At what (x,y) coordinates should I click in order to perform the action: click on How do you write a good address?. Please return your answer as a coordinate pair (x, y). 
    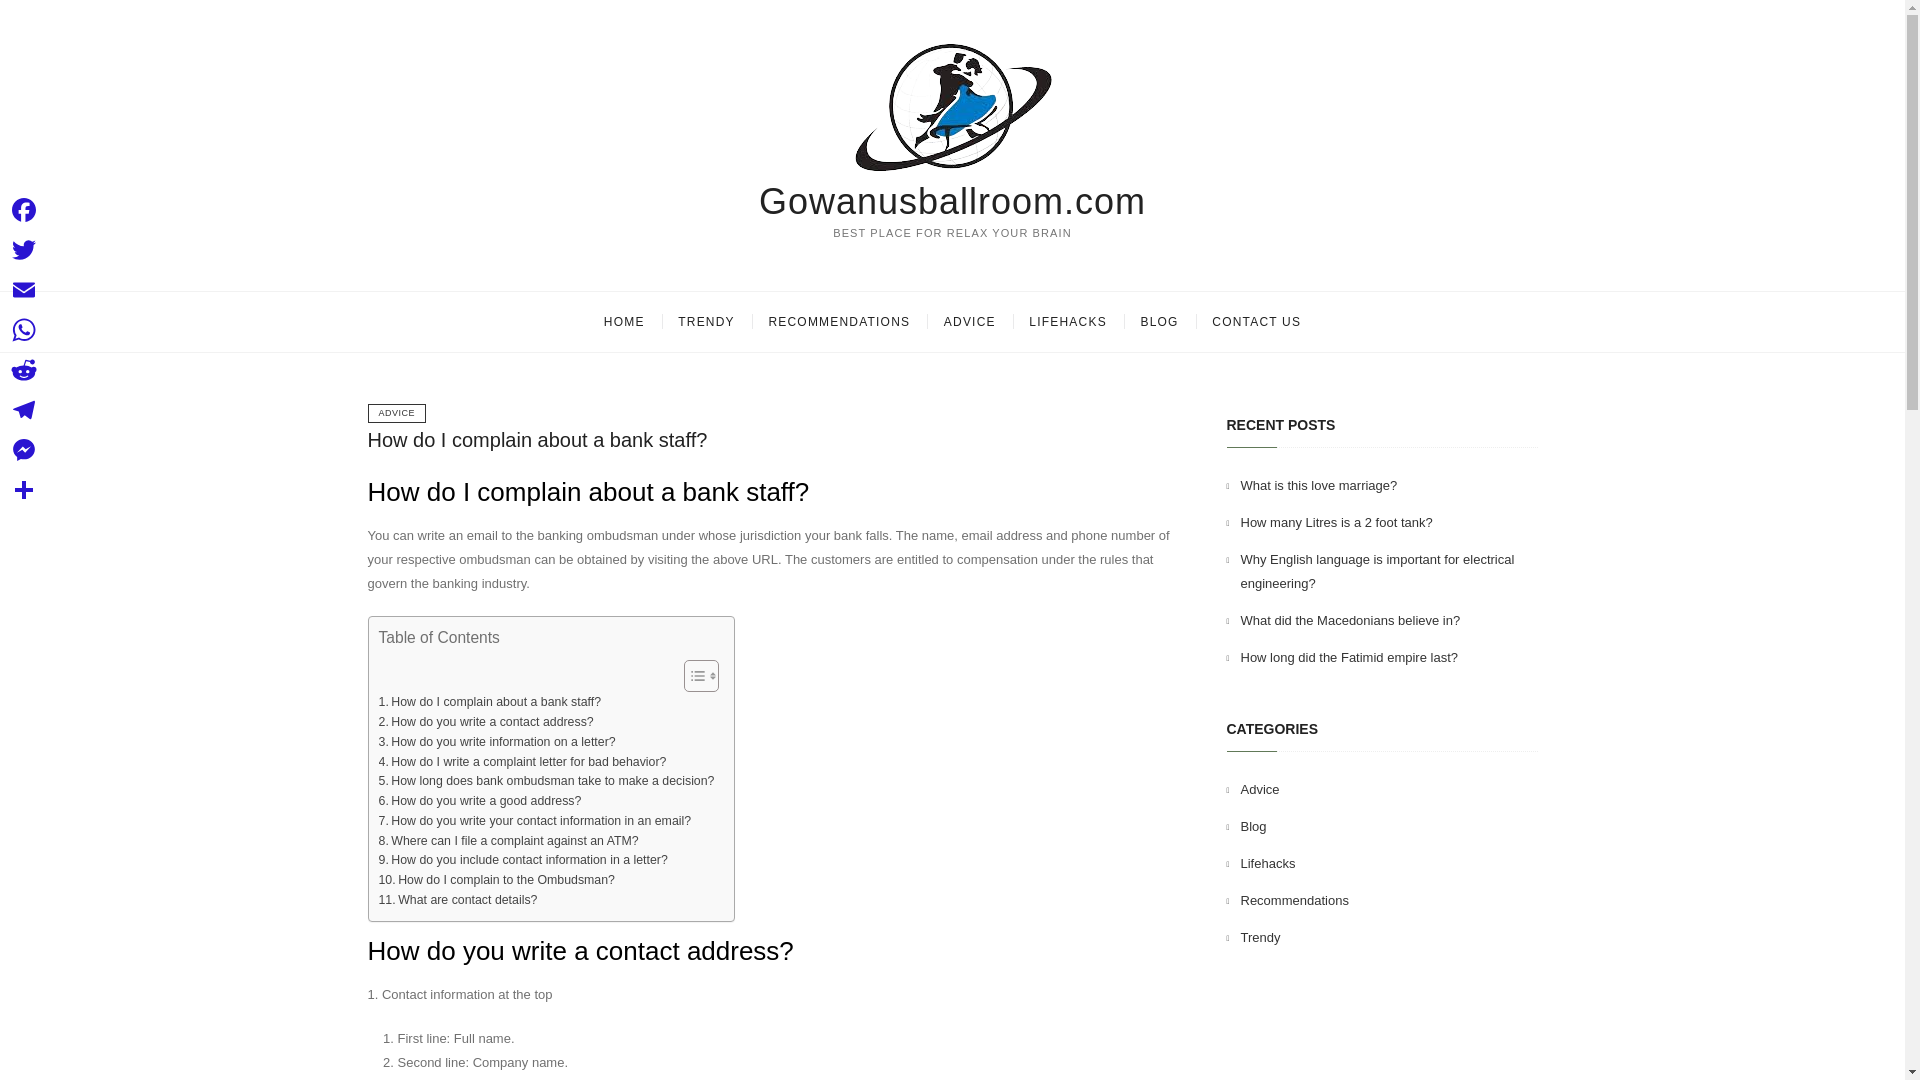
    Looking at the image, I should click on (480, 802).